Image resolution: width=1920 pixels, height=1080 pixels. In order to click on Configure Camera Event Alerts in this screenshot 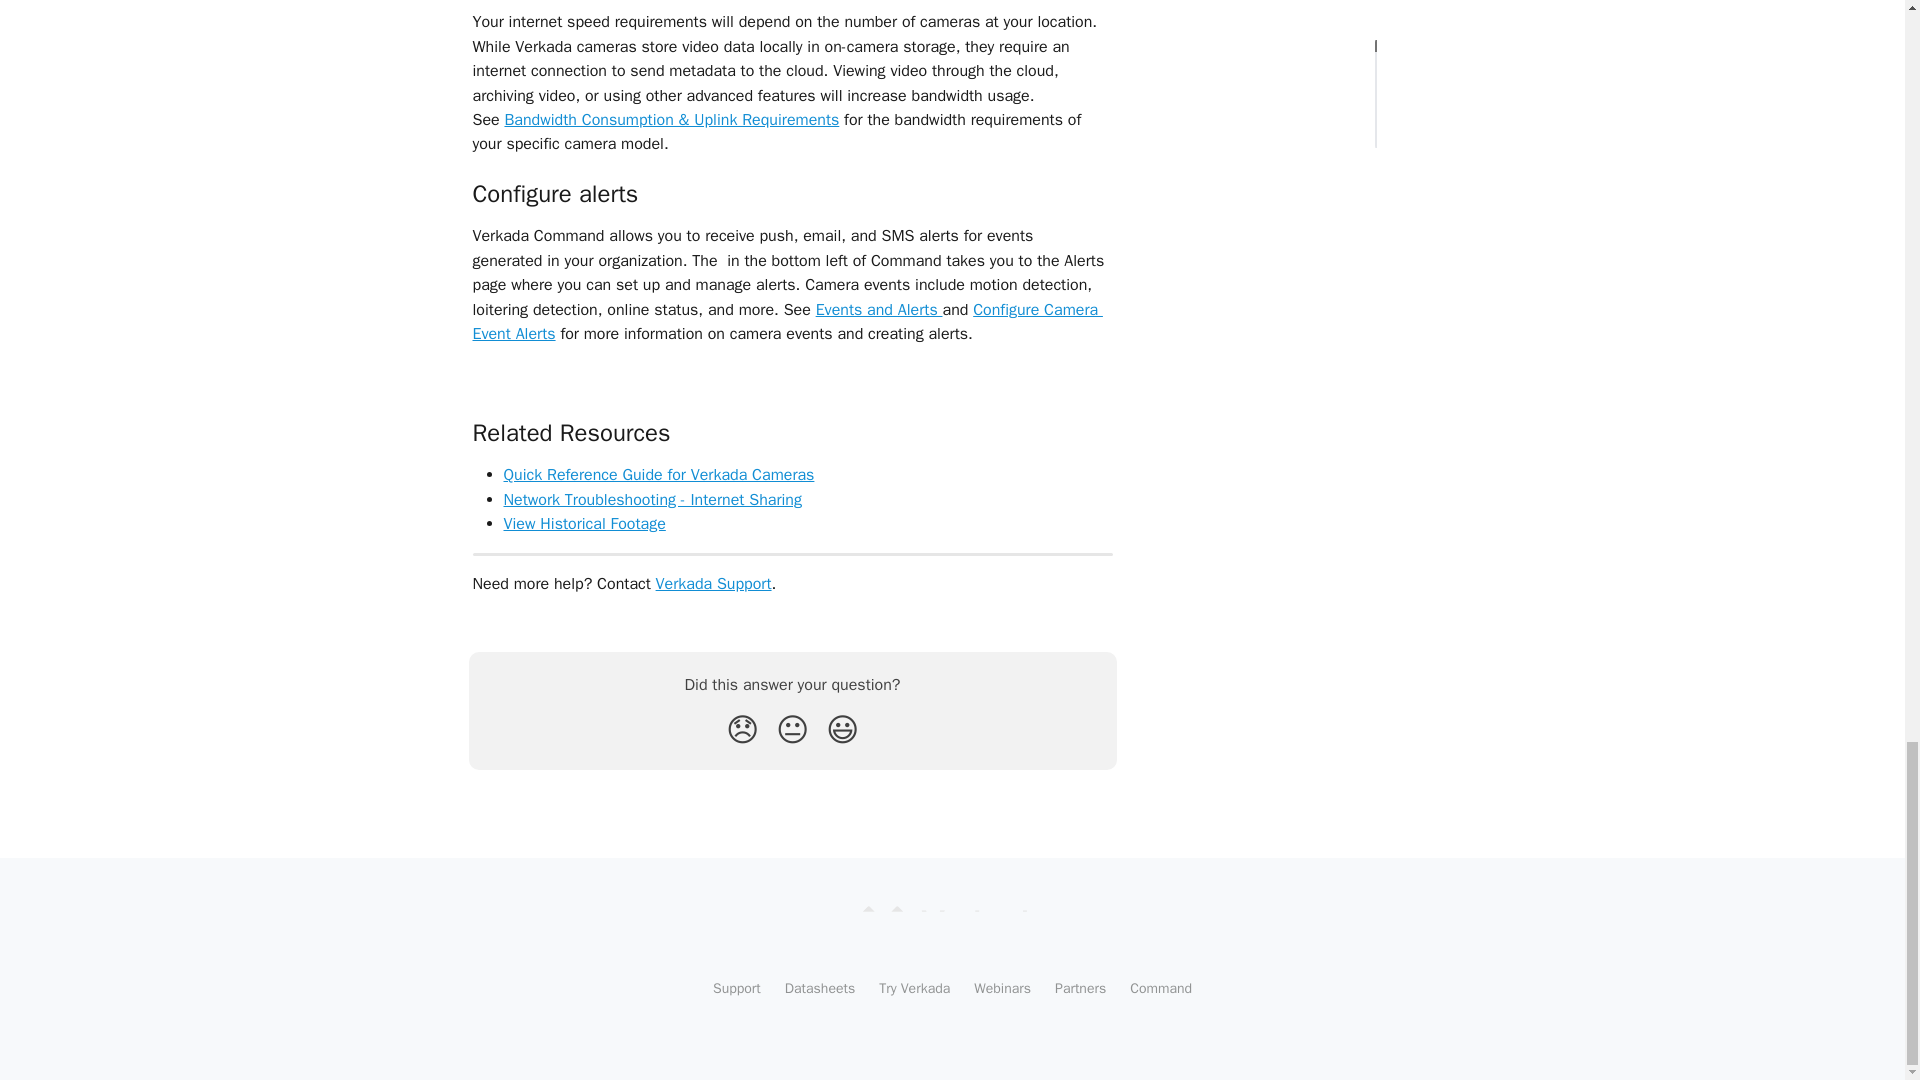, I will do `click(787, 322)`.